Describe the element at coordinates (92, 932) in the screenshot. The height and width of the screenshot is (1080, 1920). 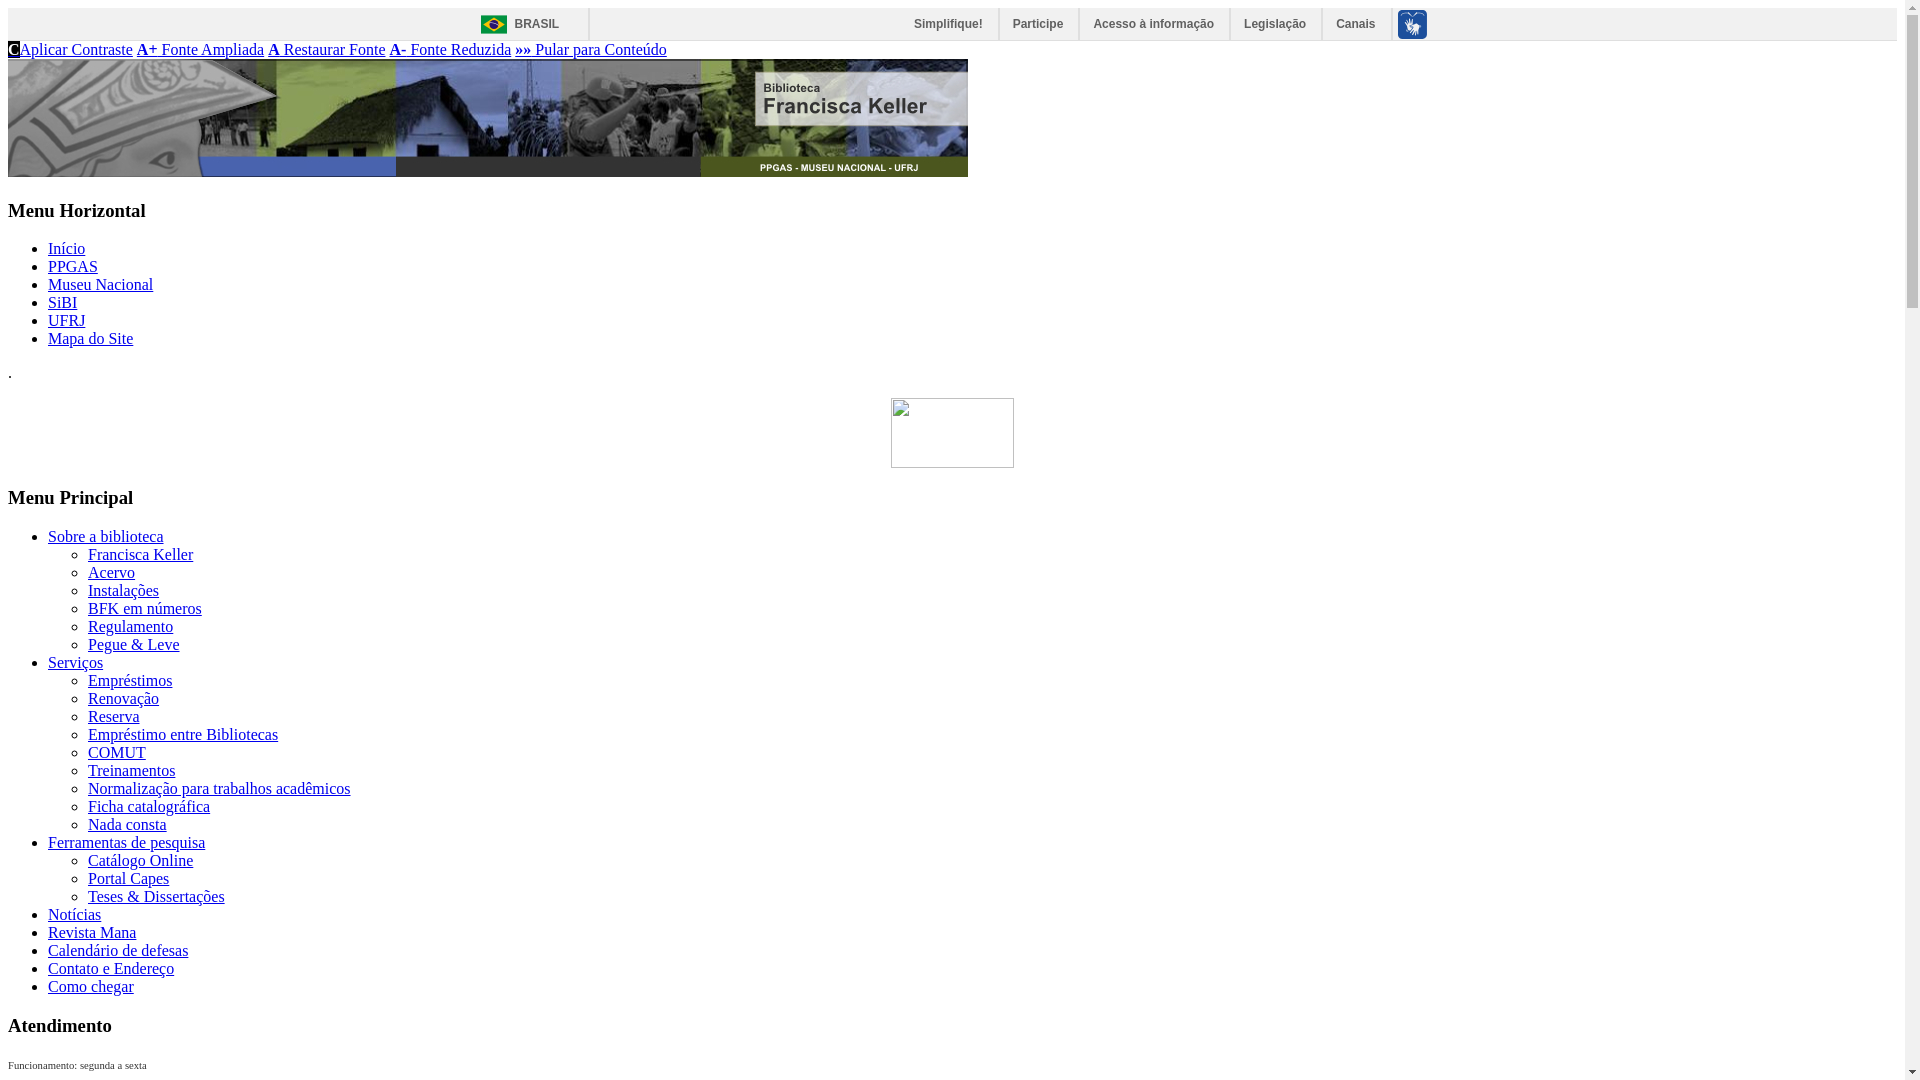
I see `Revista Mana` at that location.